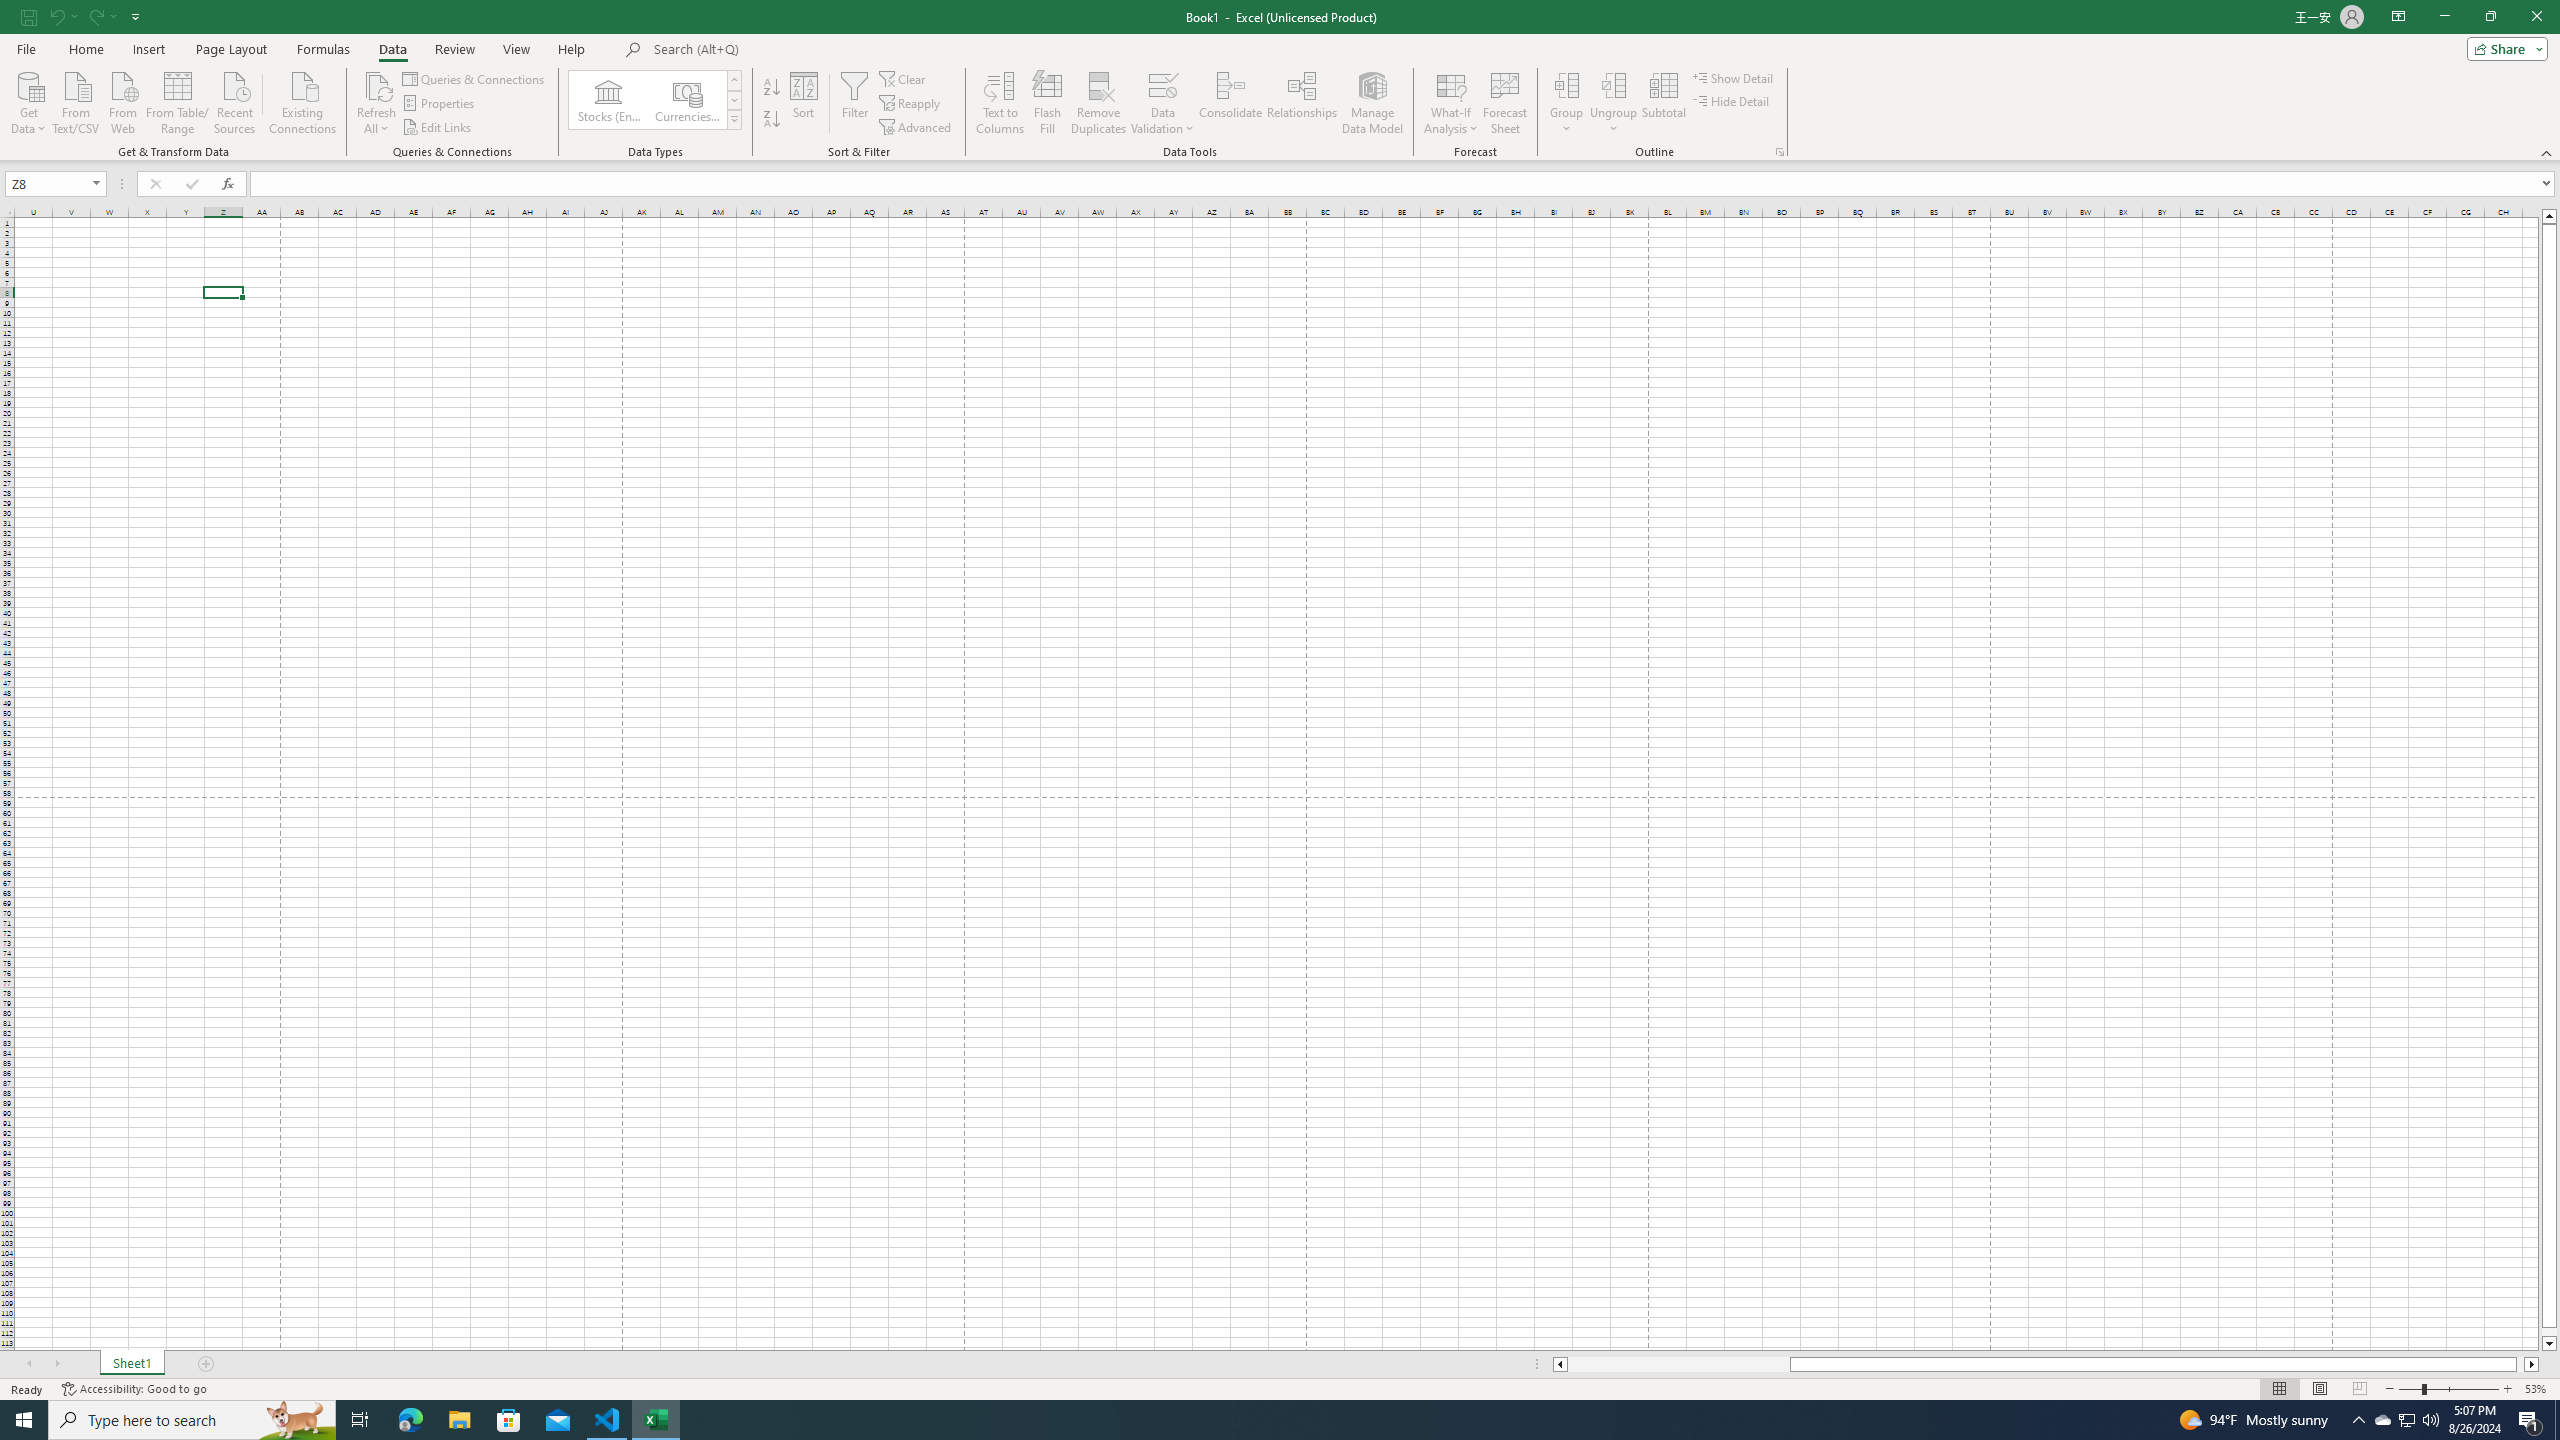 The image size is (2560, 1440). I want to click on Row up, so click(734, 80).